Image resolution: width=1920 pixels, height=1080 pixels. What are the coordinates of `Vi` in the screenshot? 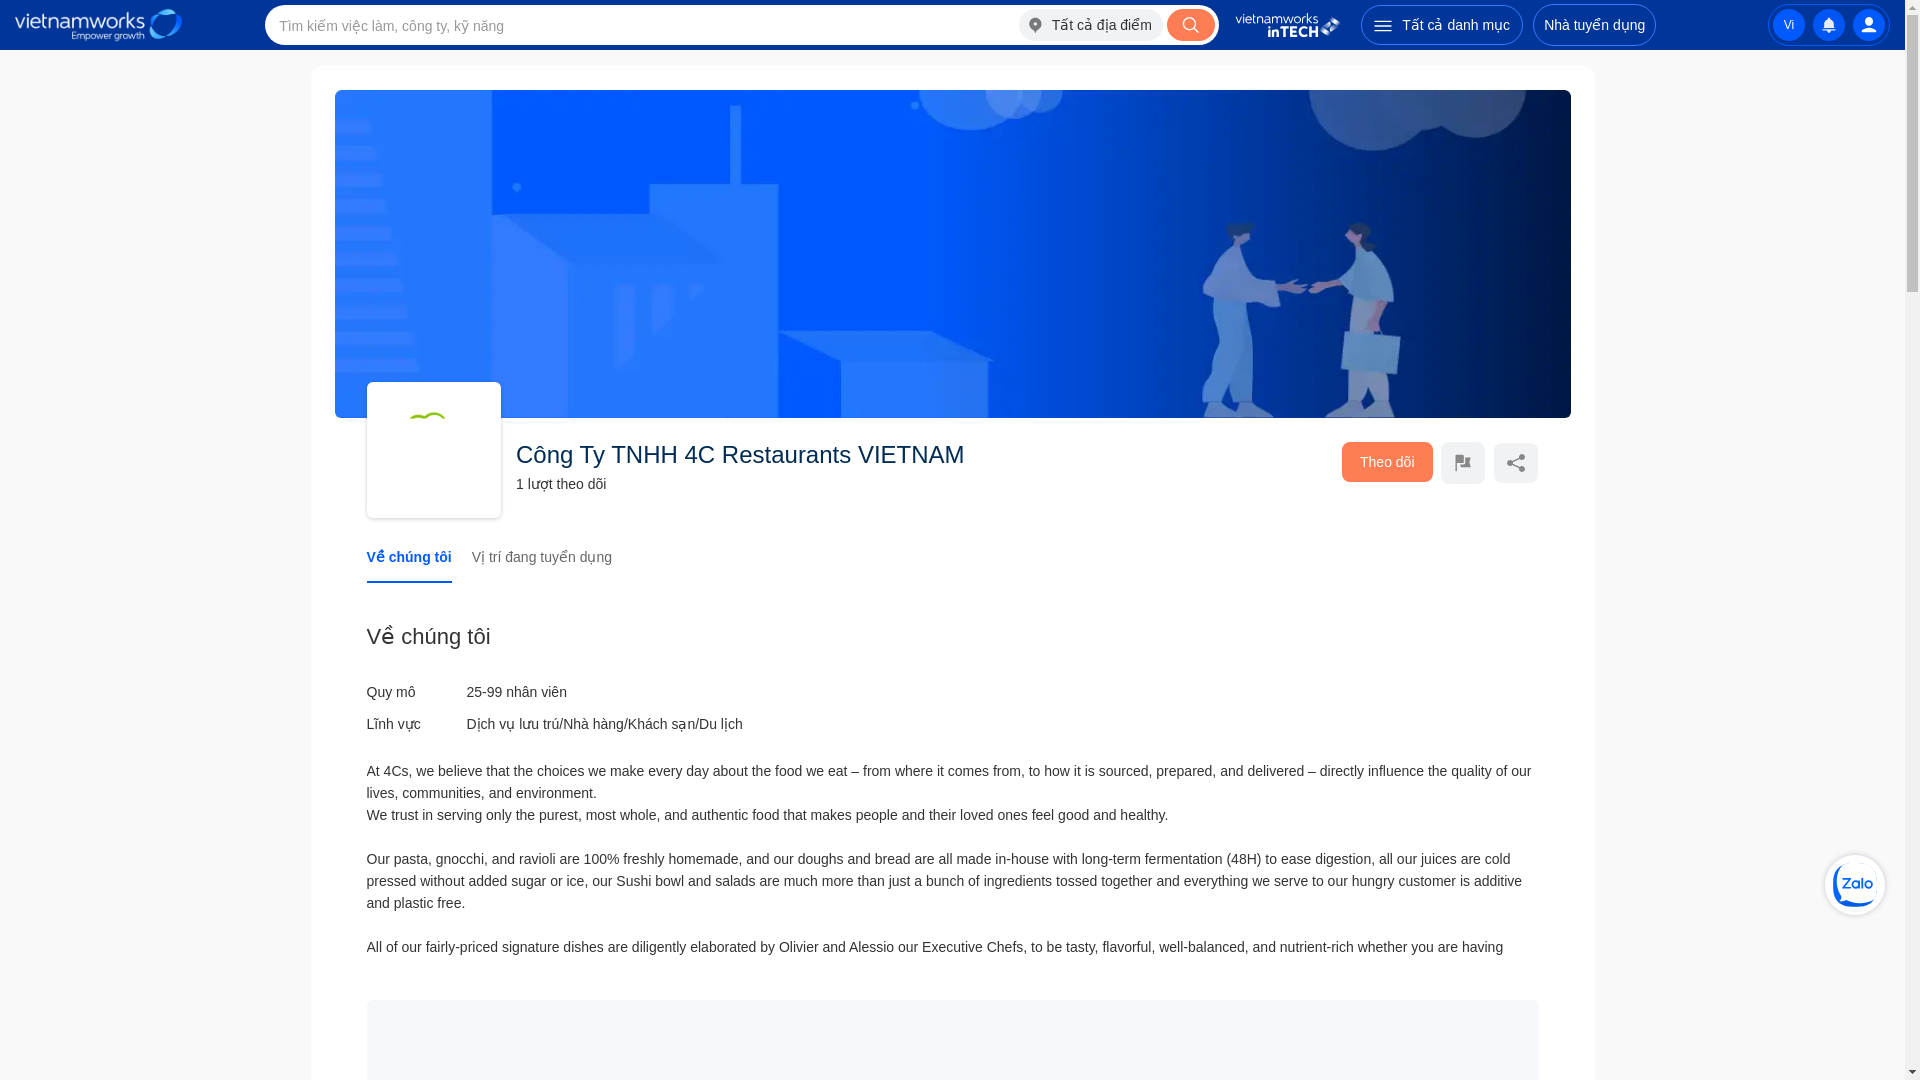 It's located at (1788, 24).